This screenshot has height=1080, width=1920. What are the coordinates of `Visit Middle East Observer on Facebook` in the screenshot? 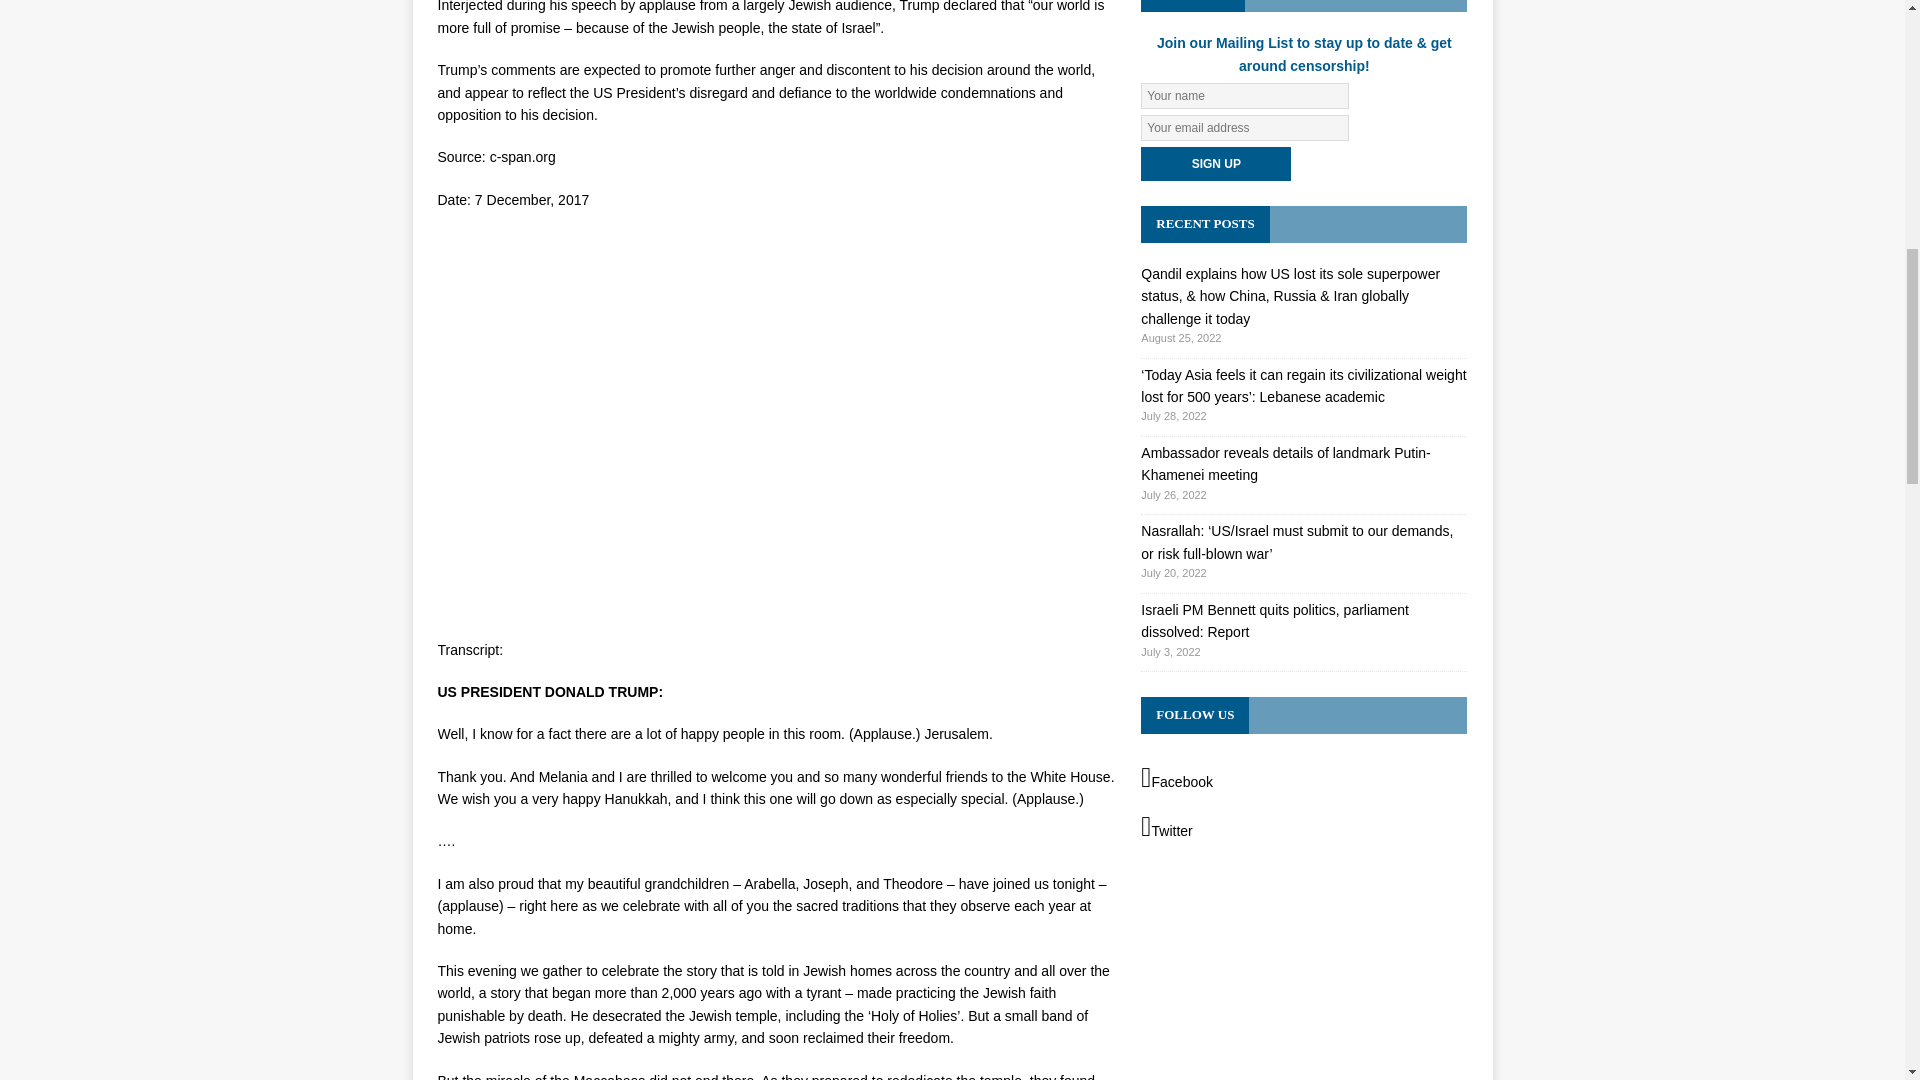 It's located at (1303, 778).